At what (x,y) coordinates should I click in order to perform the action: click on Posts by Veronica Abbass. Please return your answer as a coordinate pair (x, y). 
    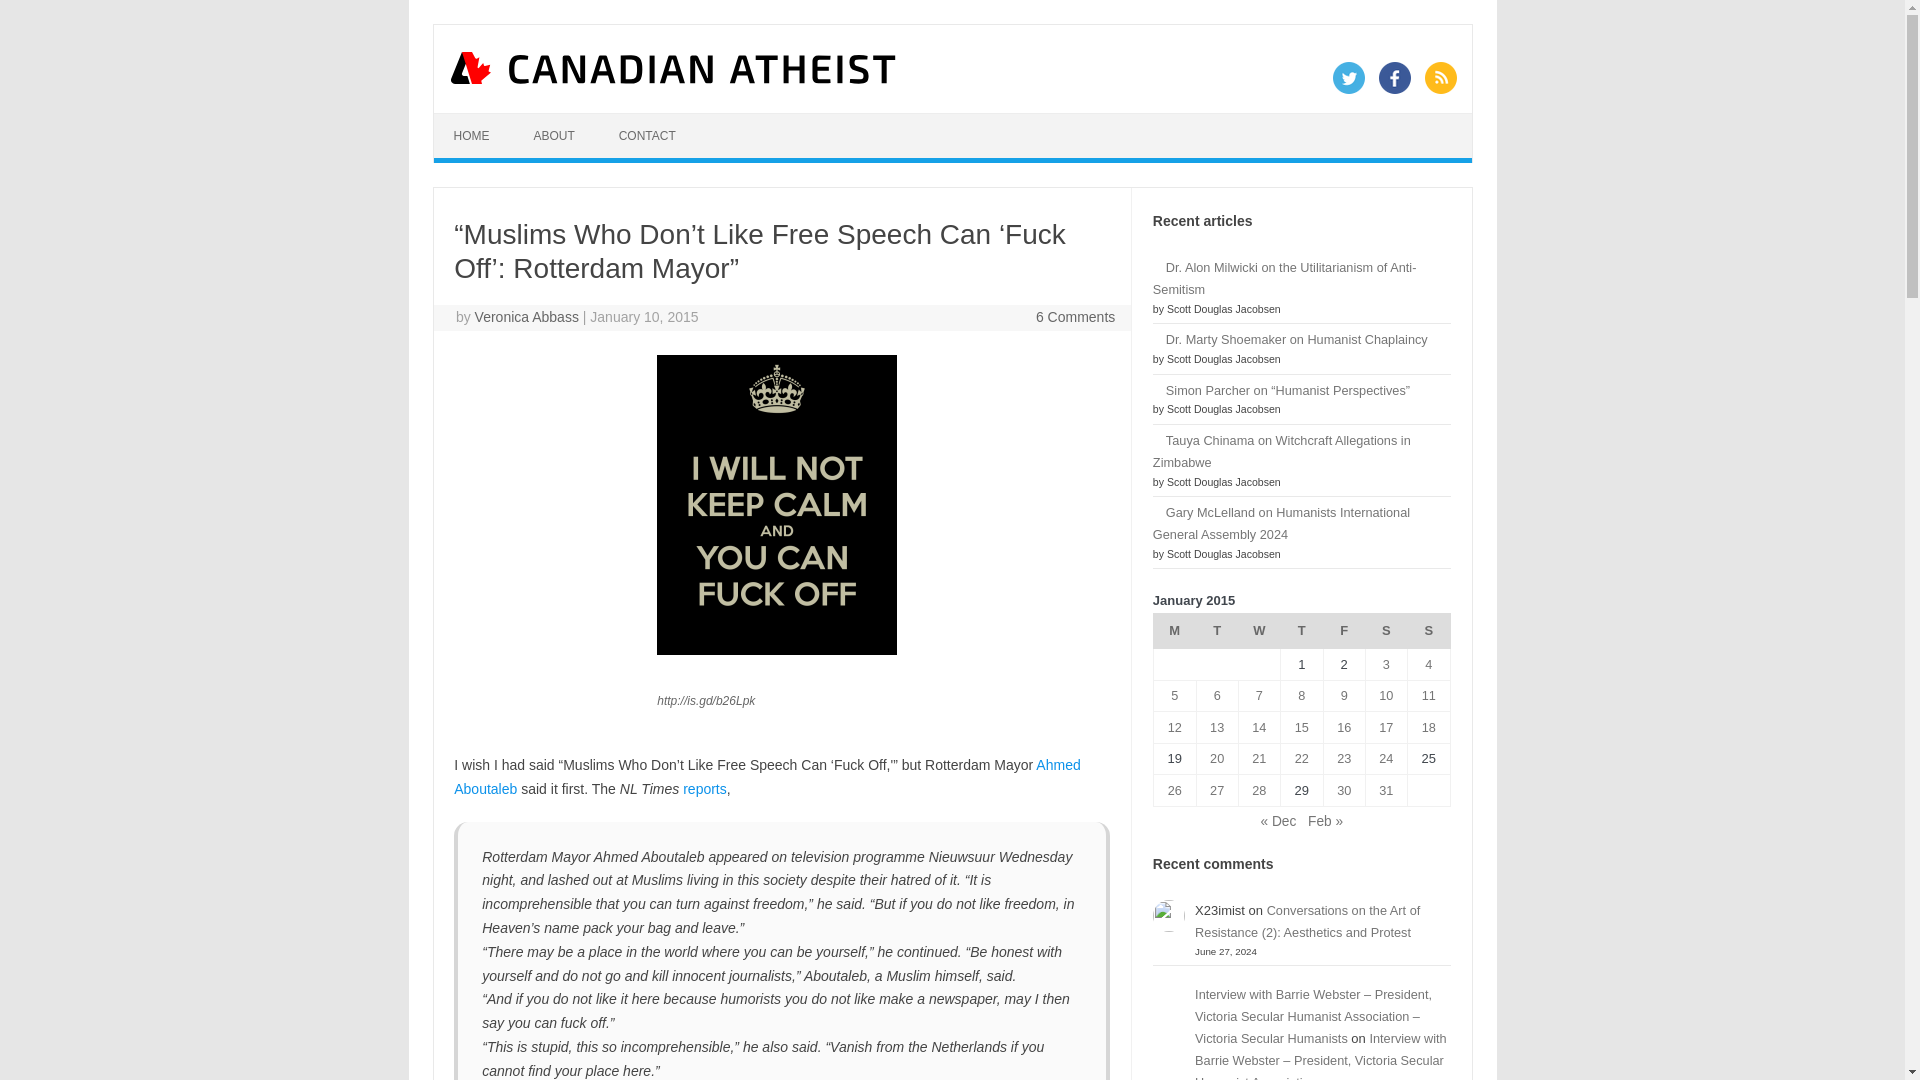
    Looking at the image, I should click on (526, 316).